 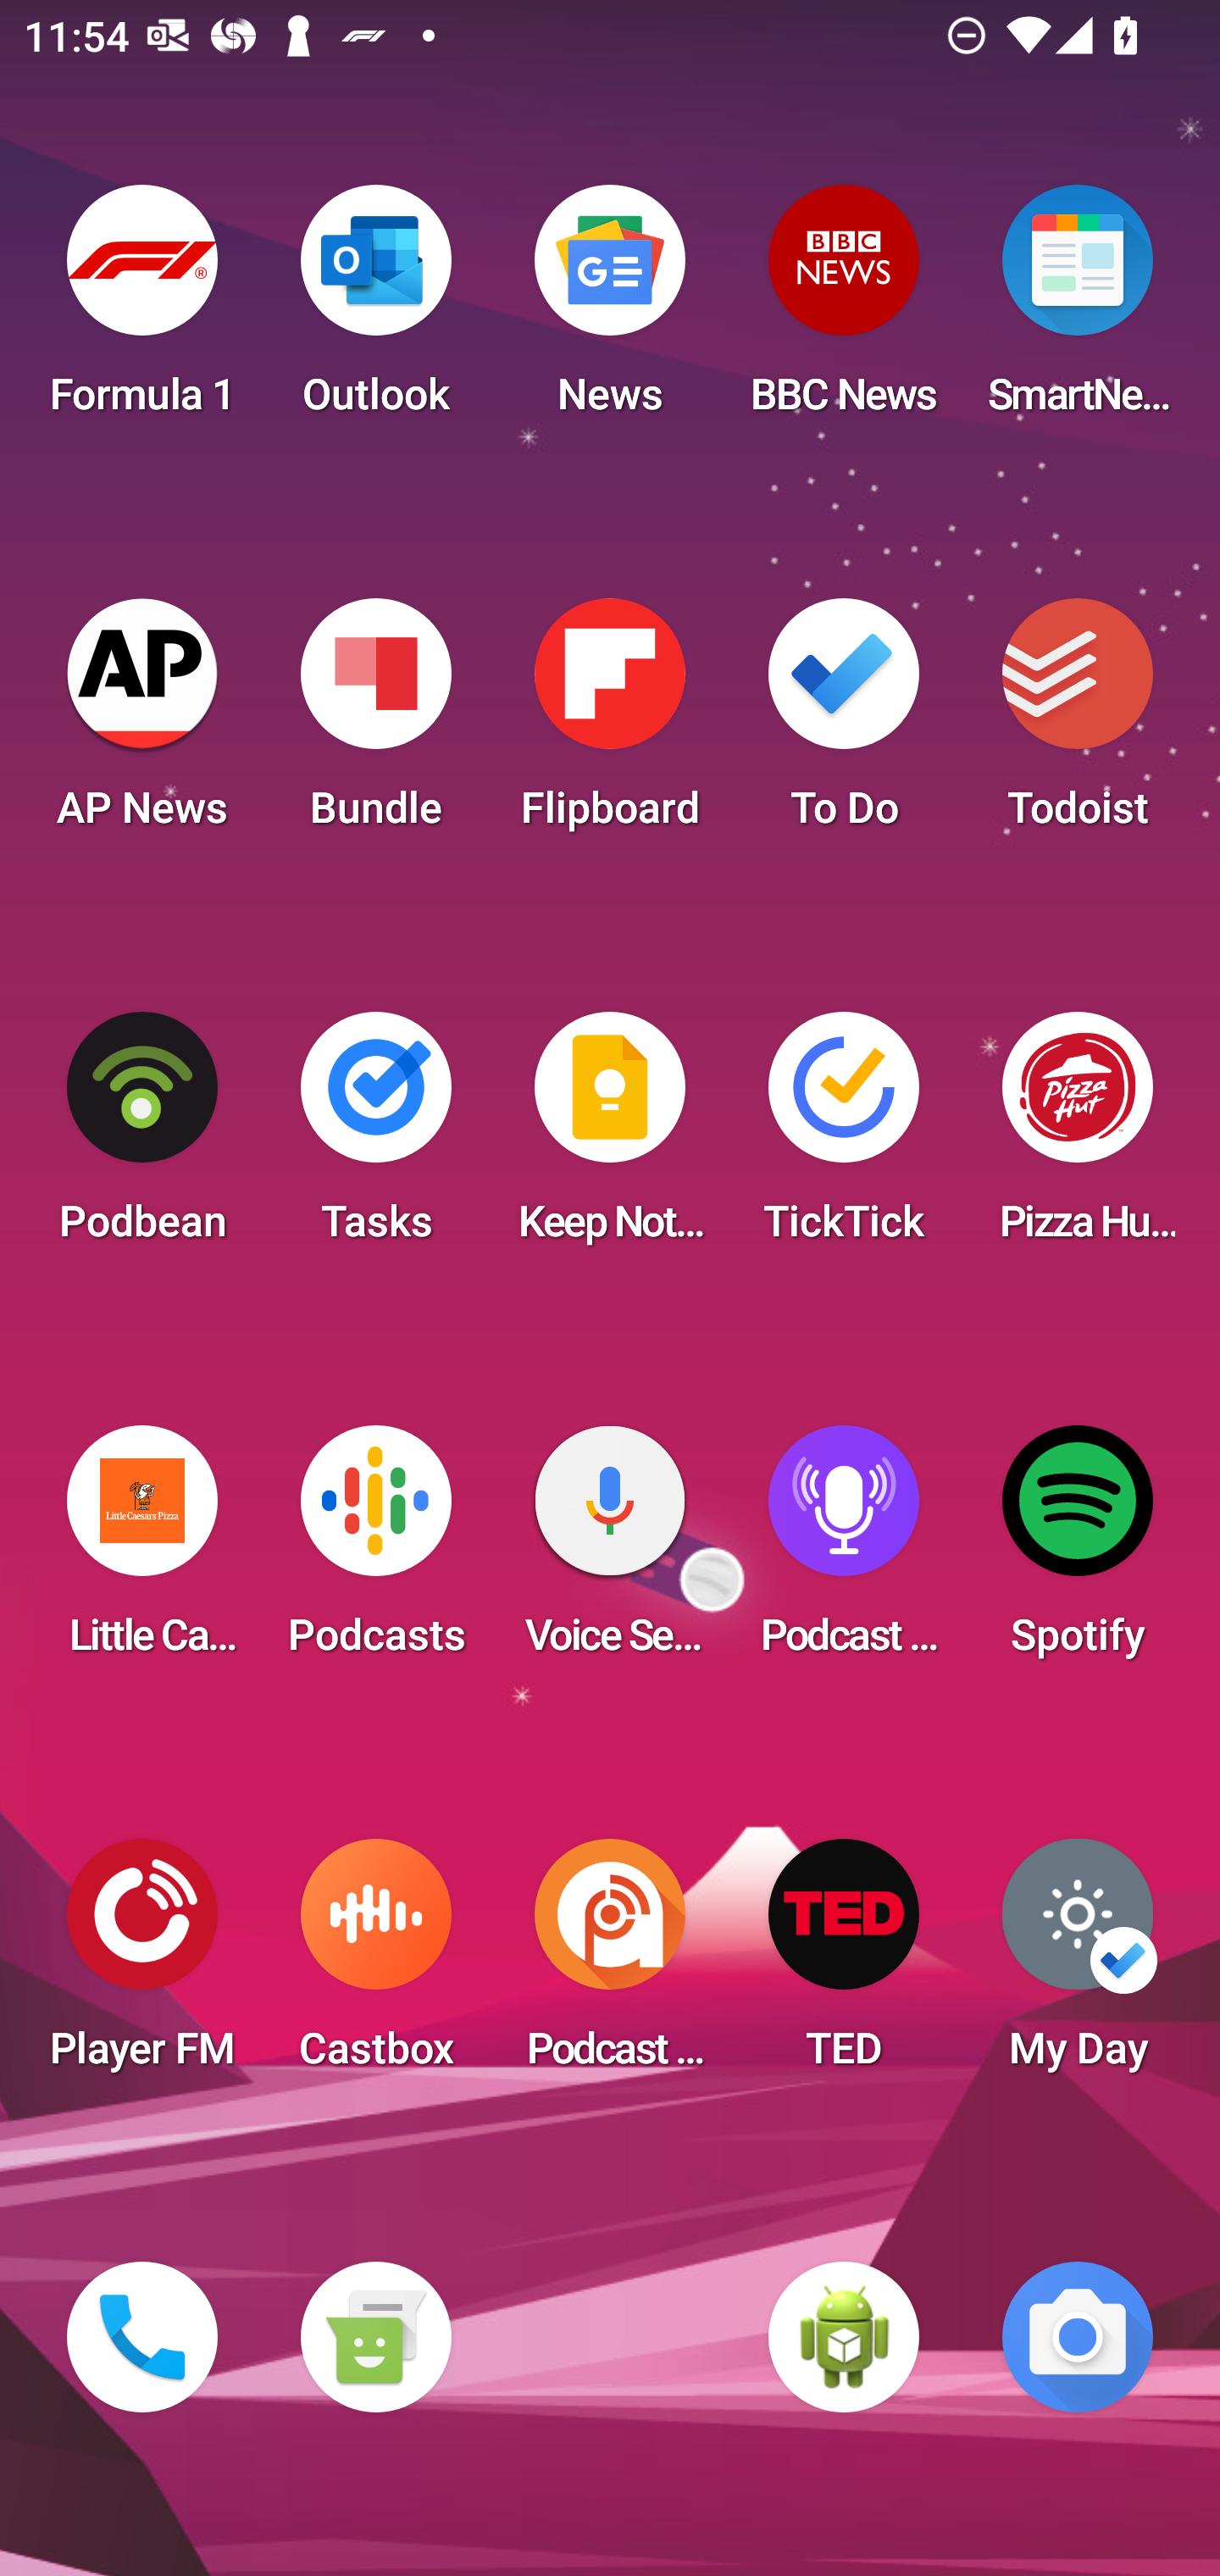 What do you see at coordinates (375, 1551) in the screenshot?
I see `Podcasts` at bounding box center [375, 1551].